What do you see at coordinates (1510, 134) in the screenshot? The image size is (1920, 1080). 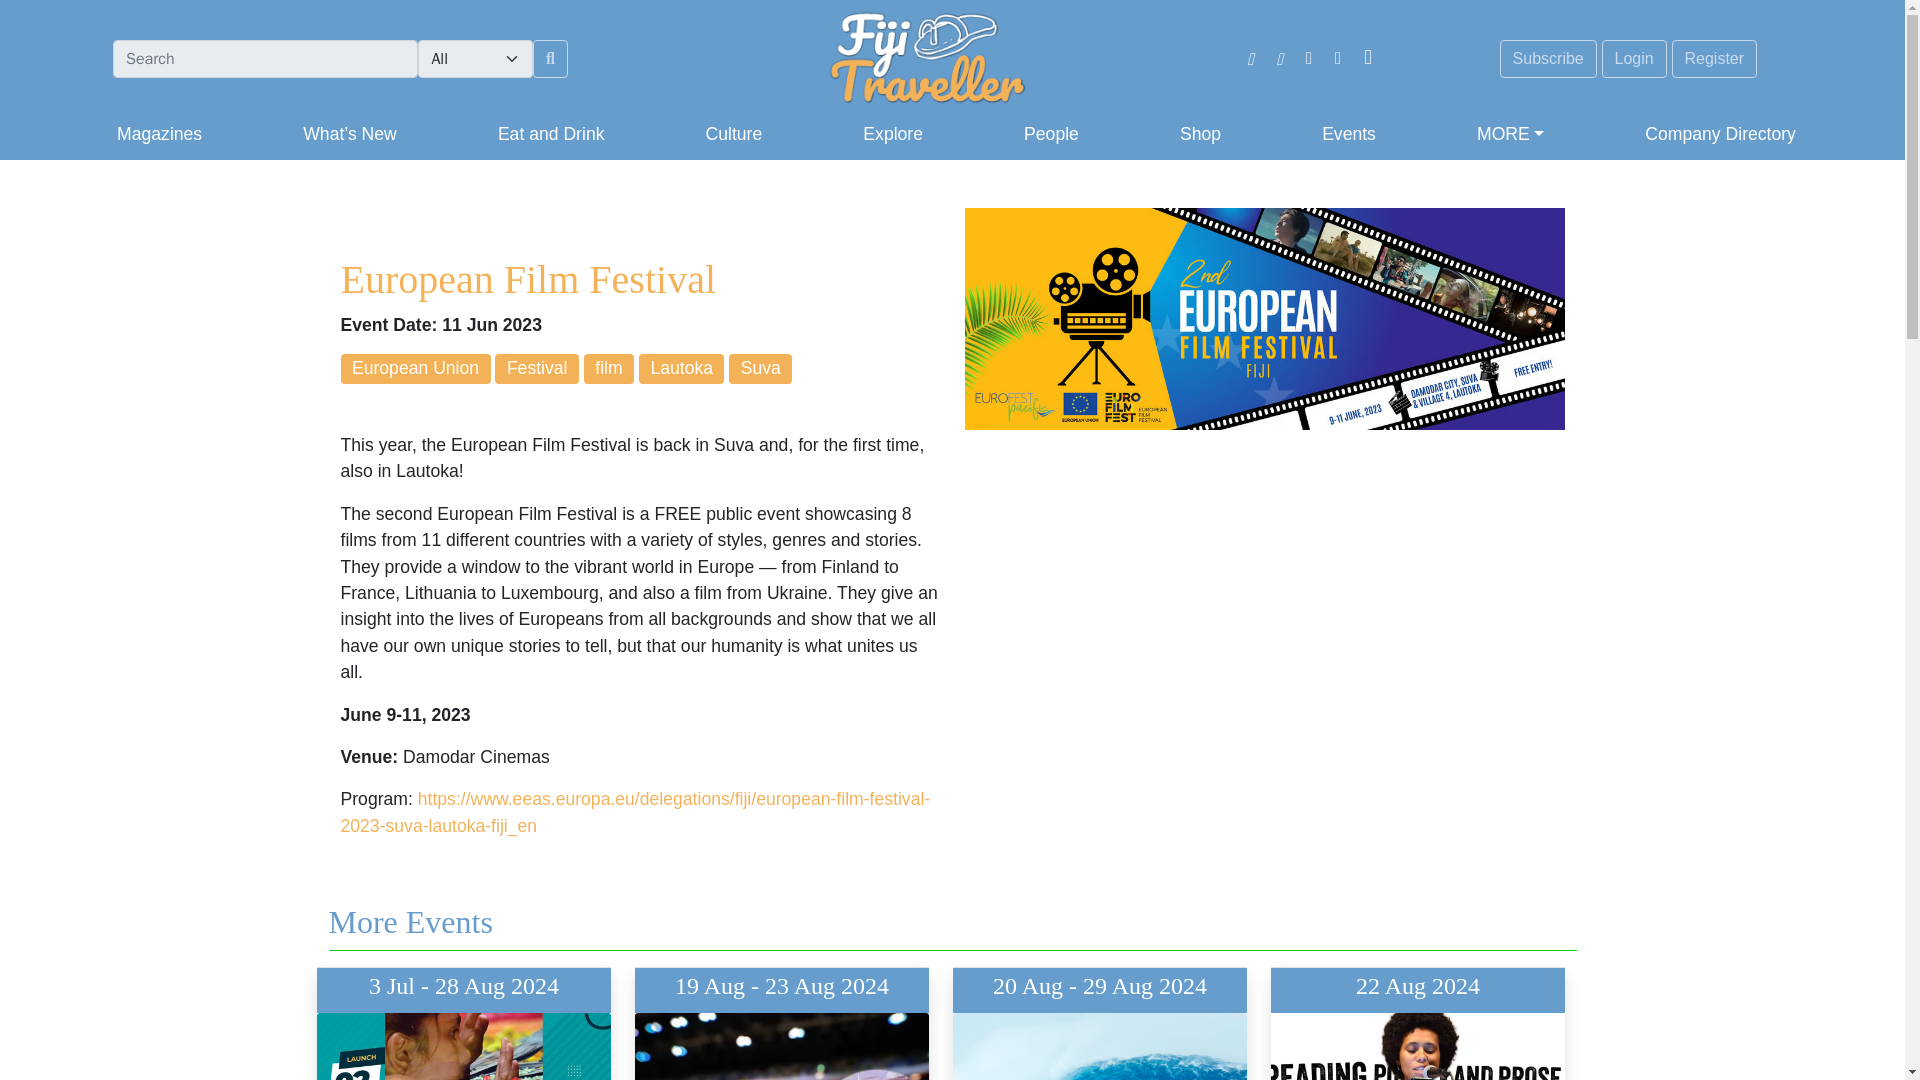 I see `MORE` at bounding box center [1510, 134].